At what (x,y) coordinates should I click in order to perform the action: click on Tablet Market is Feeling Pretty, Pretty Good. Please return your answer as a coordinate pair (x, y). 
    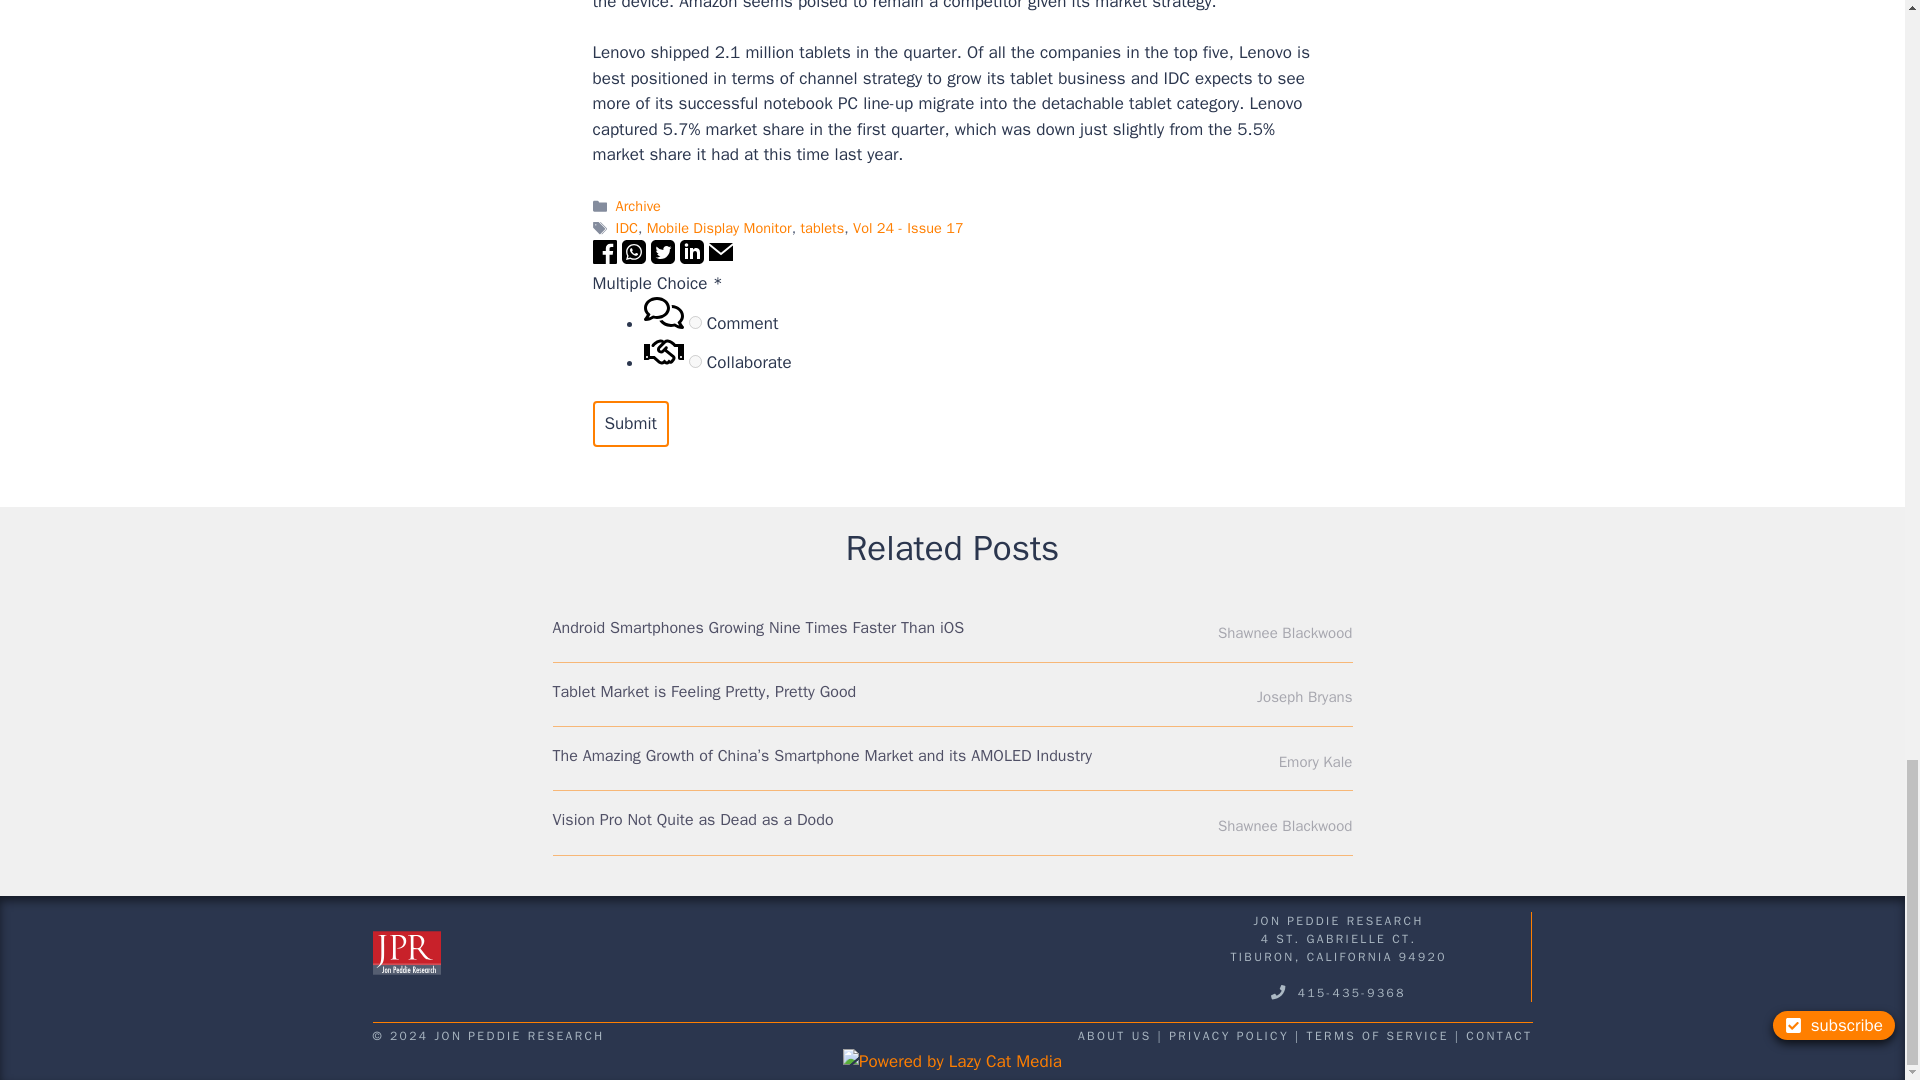
    Looking at the image, I should click on (704, 692).